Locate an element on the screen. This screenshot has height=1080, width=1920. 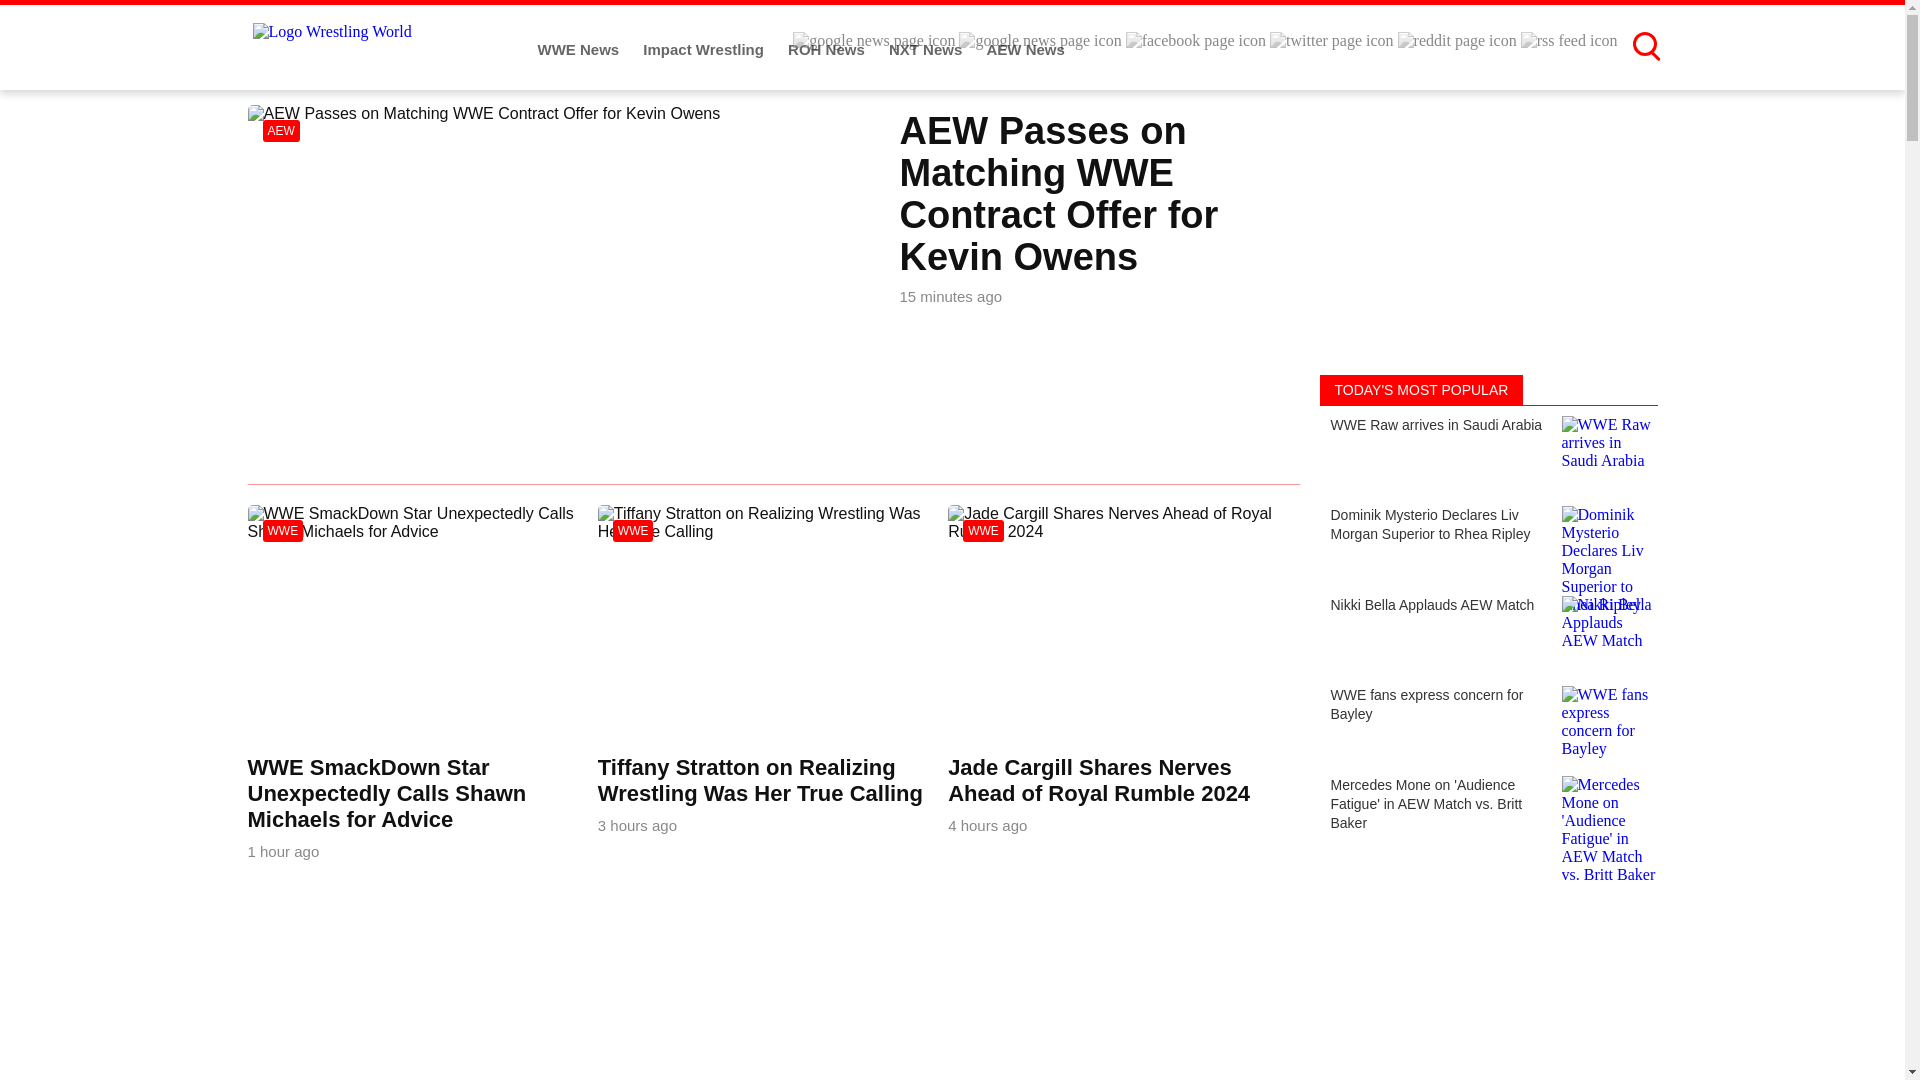
Impact Wrestling is located at coordinates (706, 50).